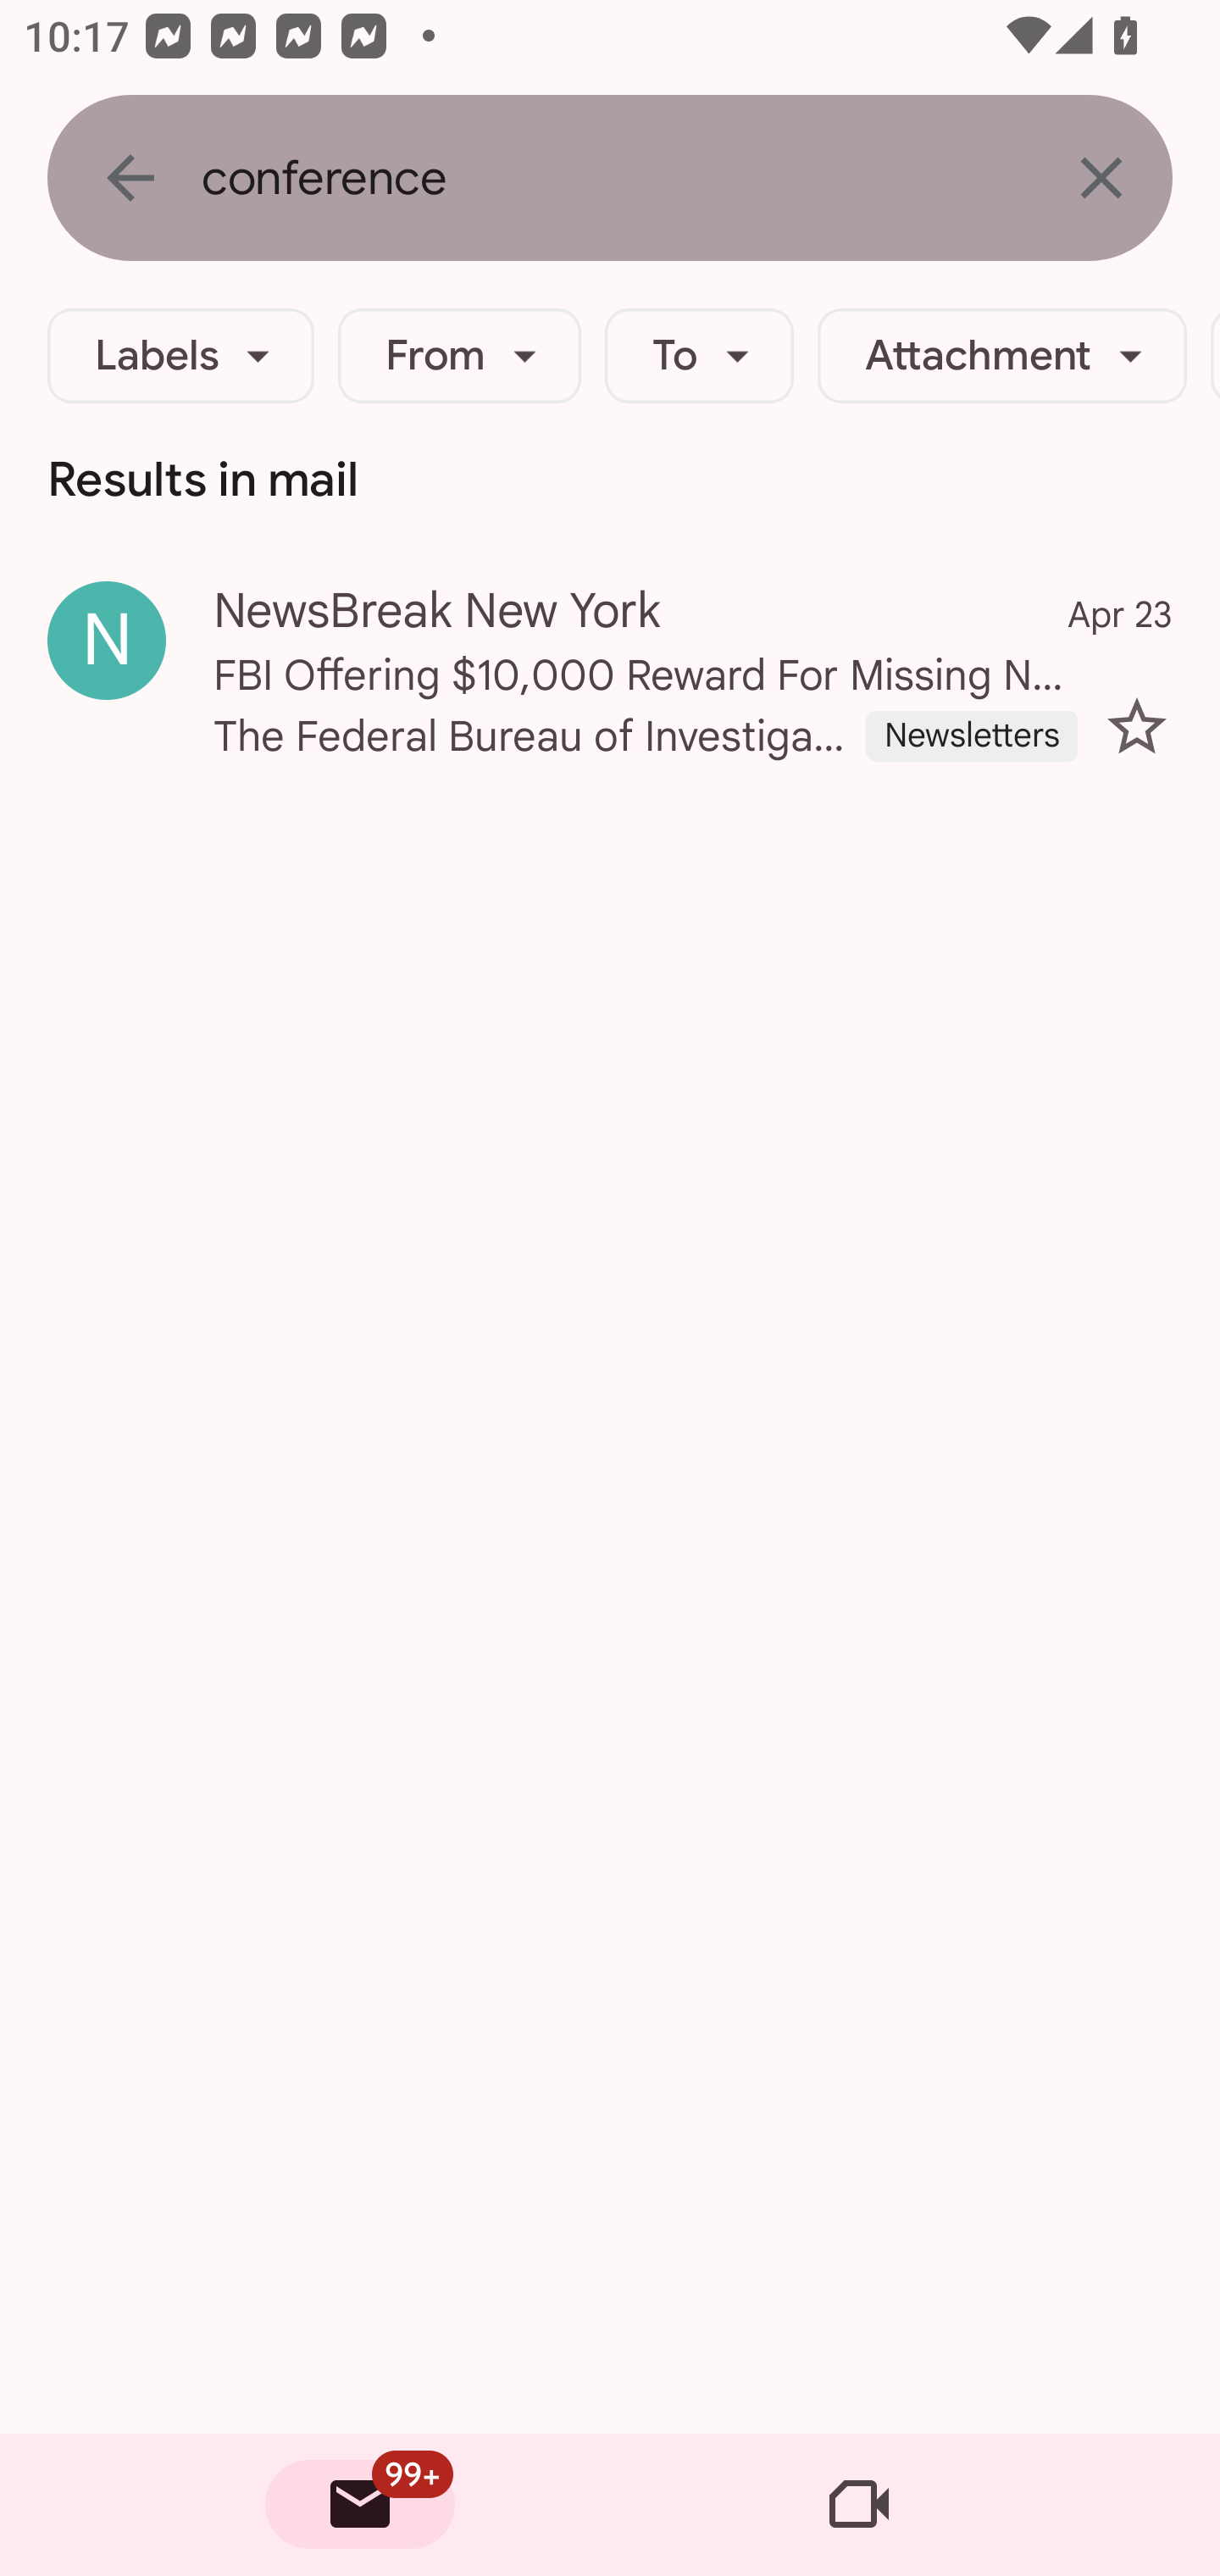 The width and height of the screenshot is (1220, 2576). What do you see at coordinates (181, 356) in the screenshot?
I see `Labels` at bounding box center [181, 356].